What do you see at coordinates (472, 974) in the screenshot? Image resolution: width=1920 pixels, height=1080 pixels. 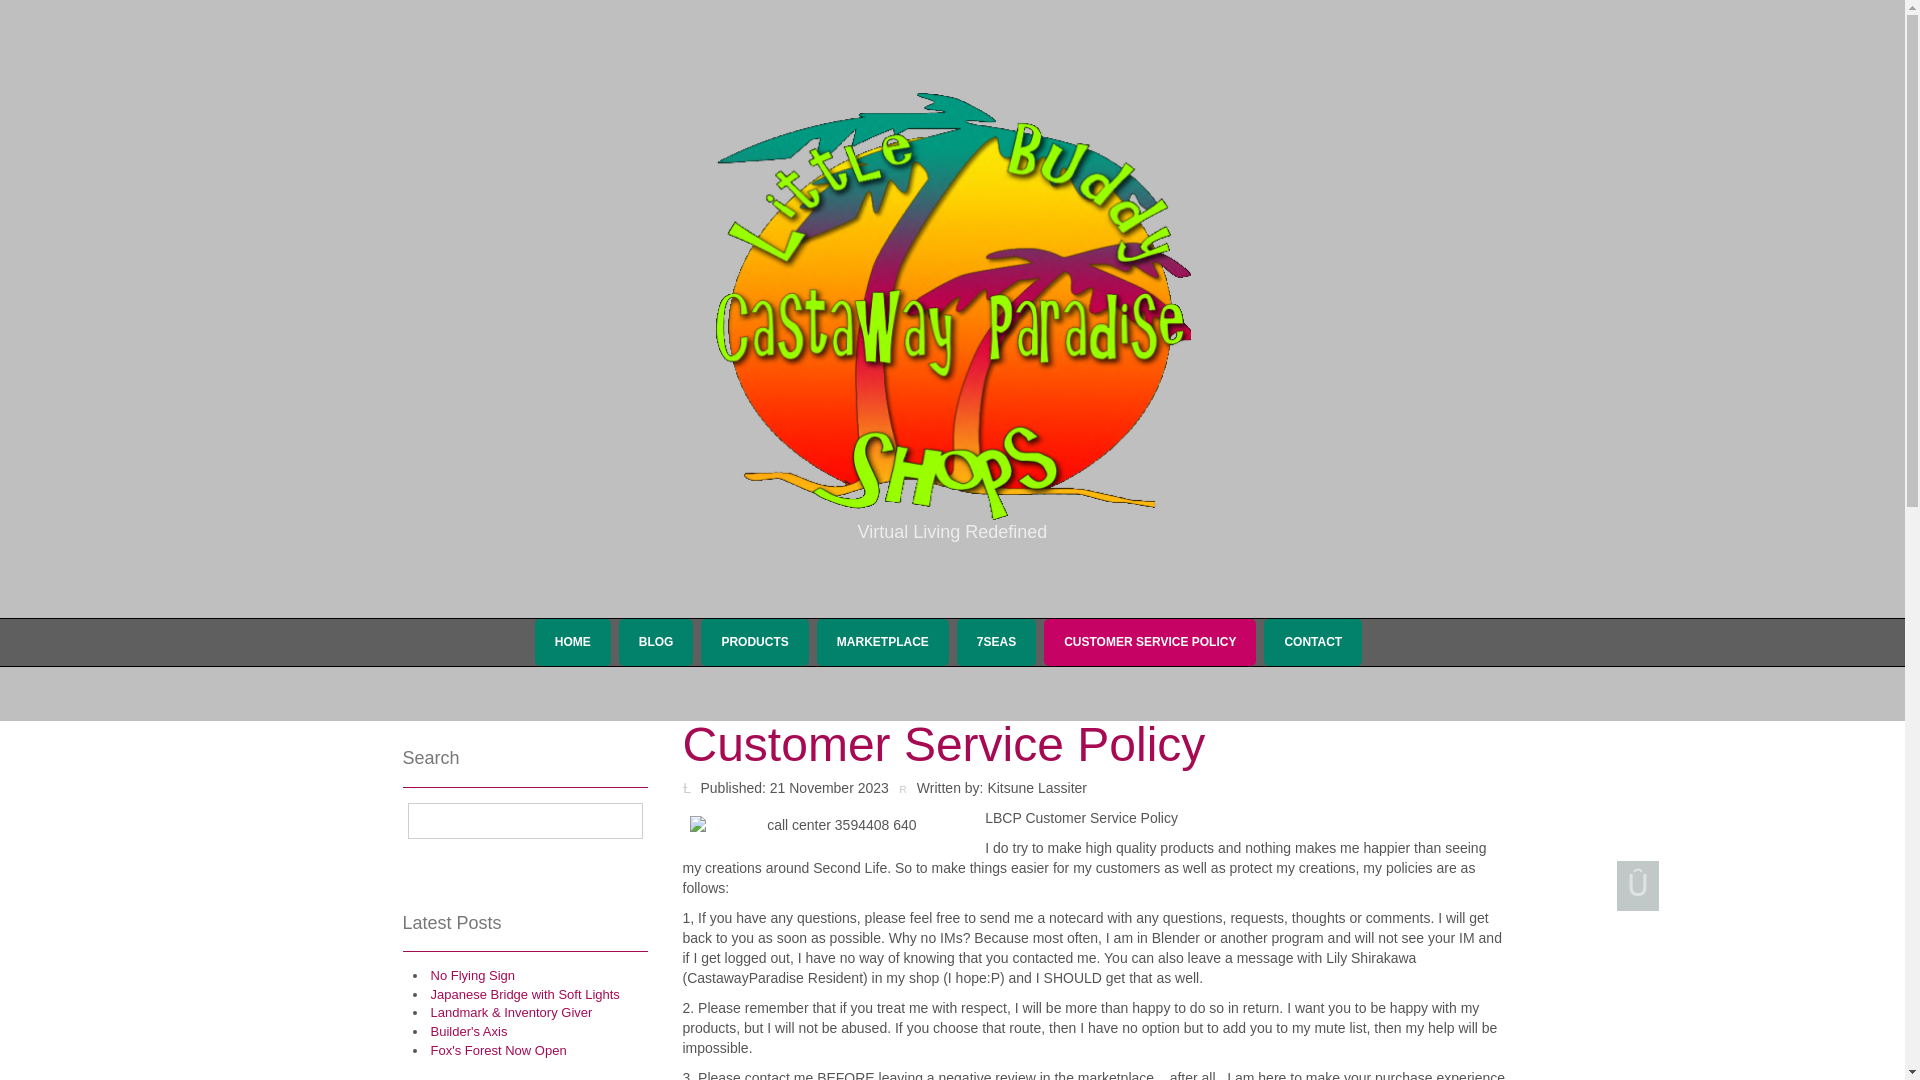 I see `No Flying Sign` at bounding box center [472, 974].